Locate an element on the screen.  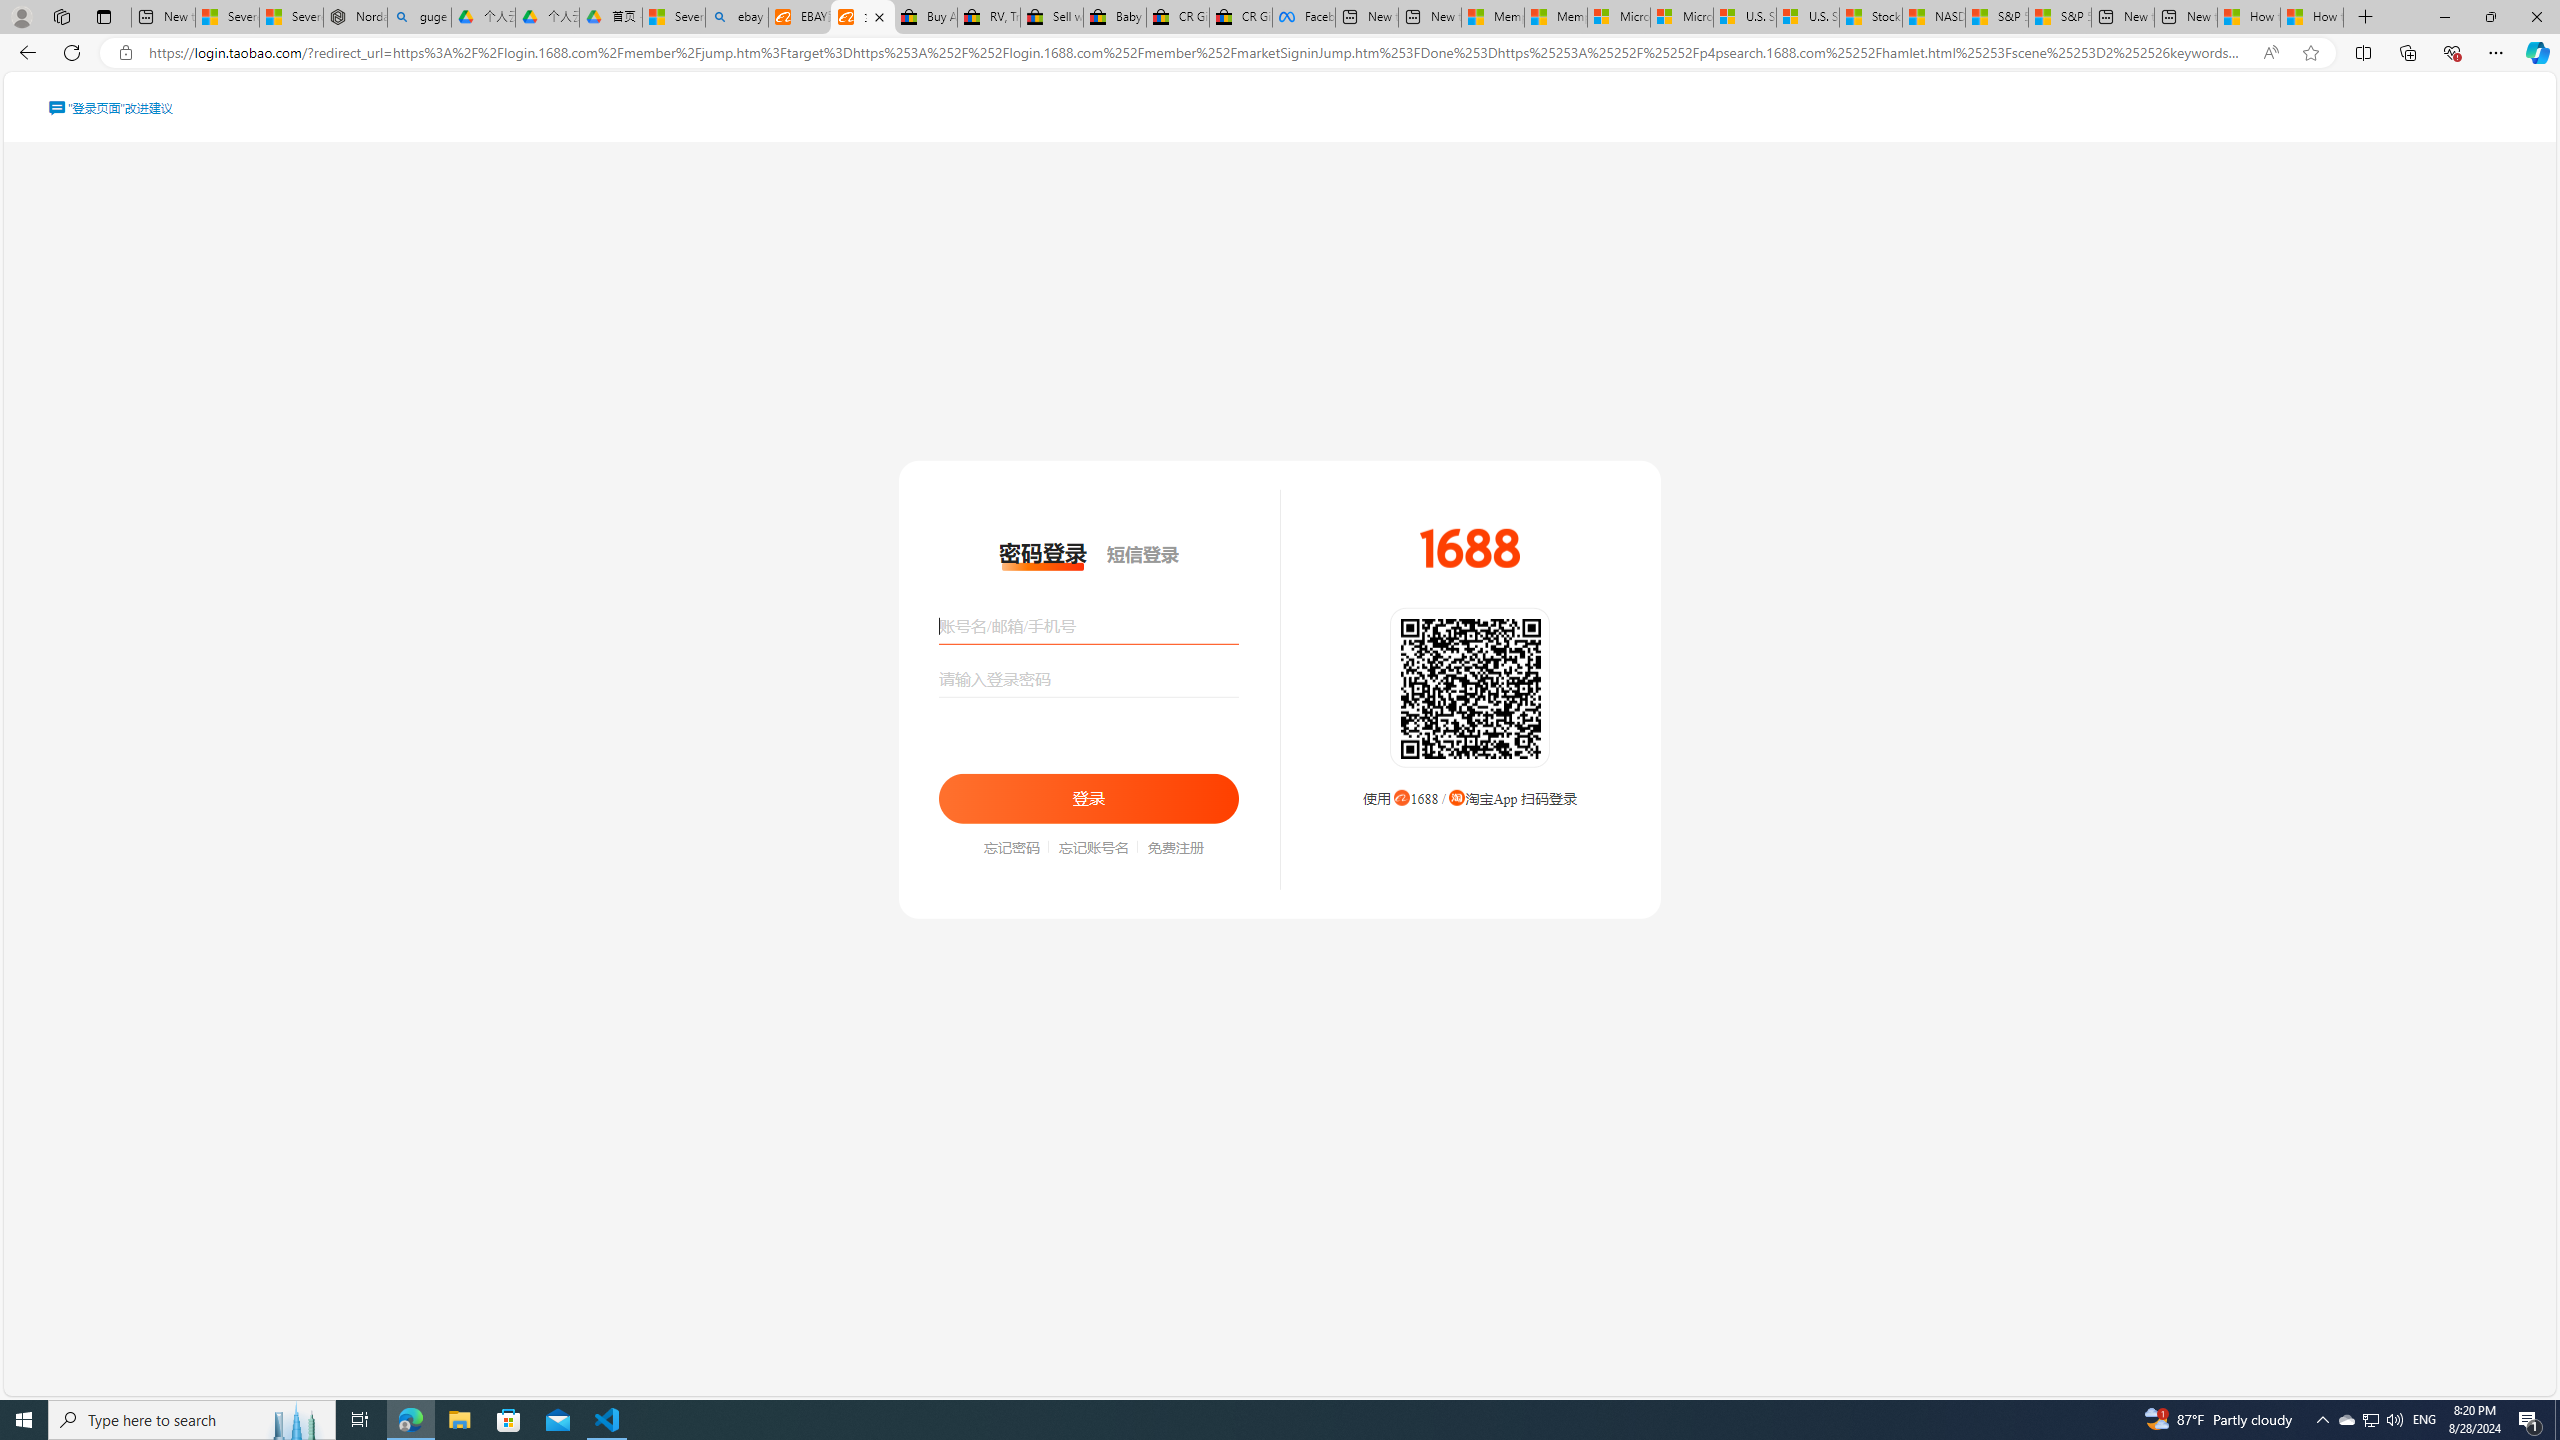
Workspaces is located at coordinates (61, 16).